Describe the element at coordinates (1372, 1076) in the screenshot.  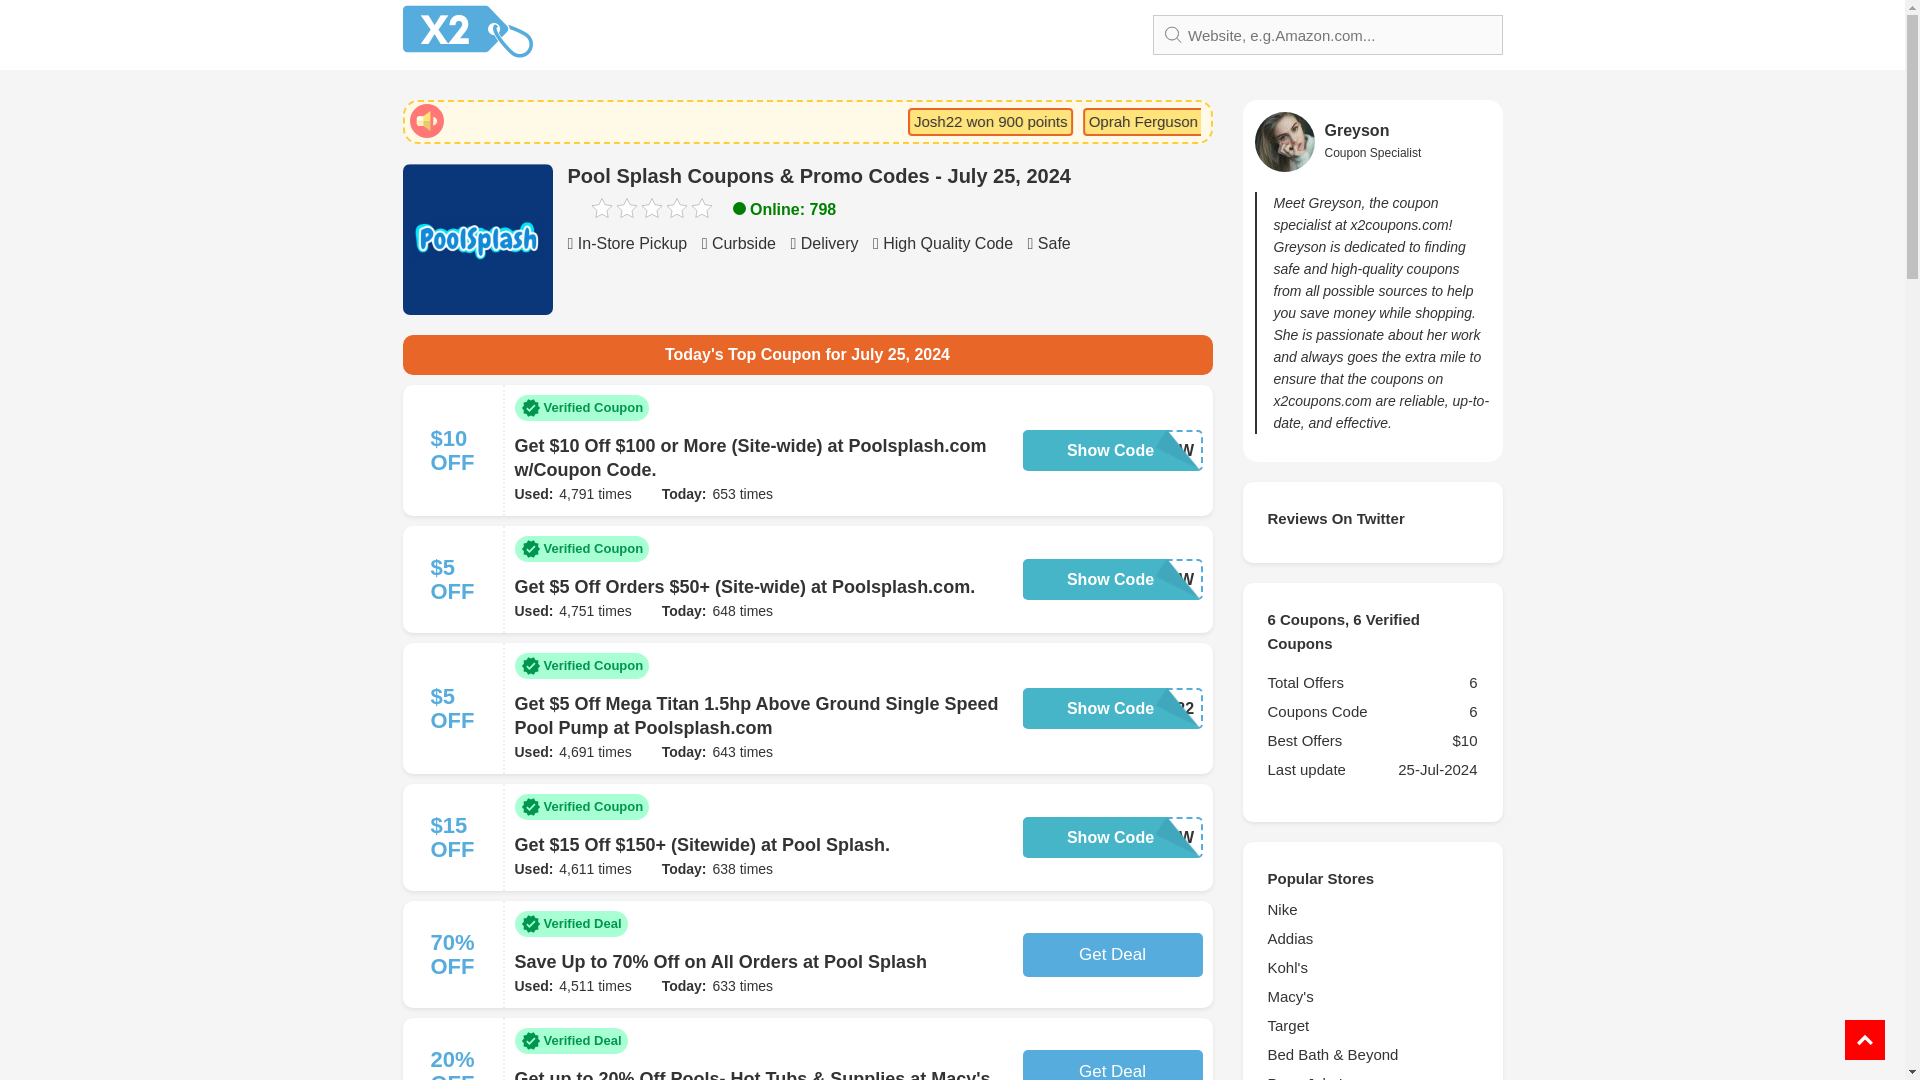
I see `Papa John's` at that location.